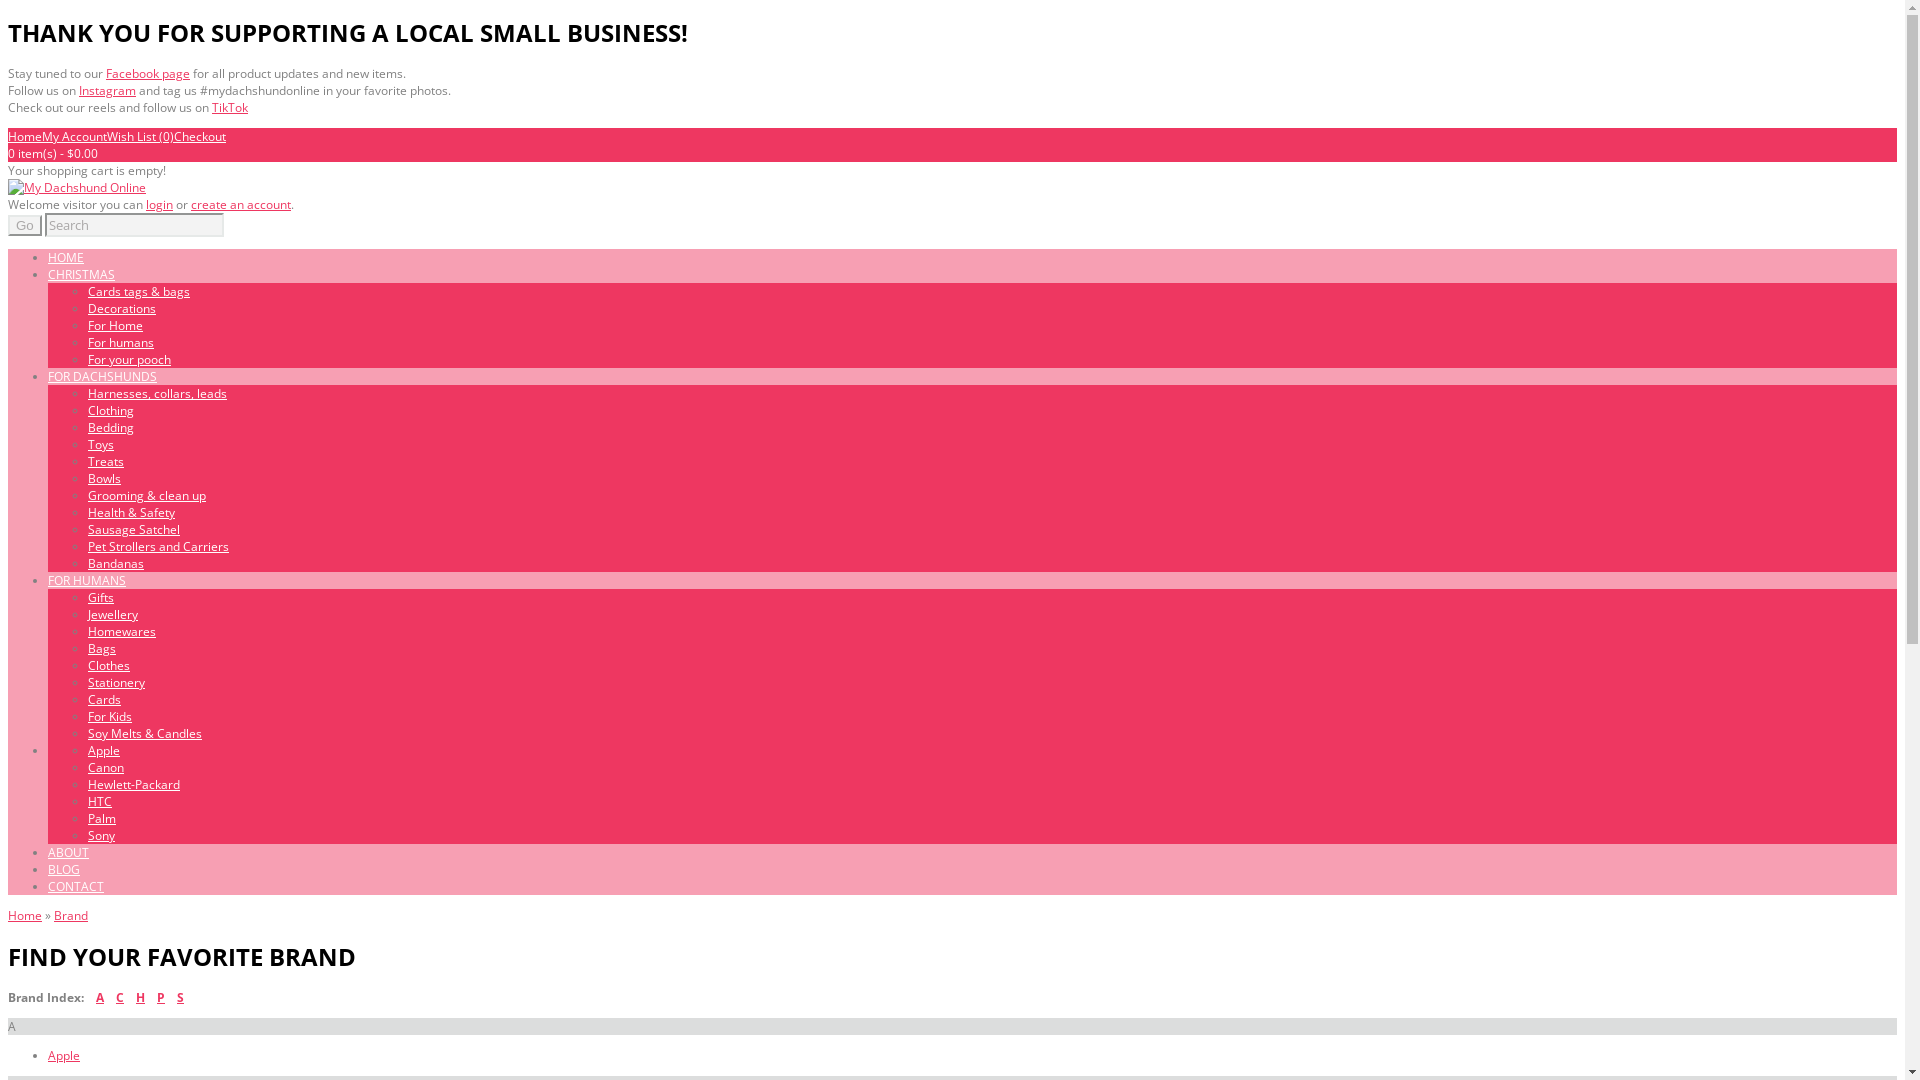 The image size is (1920, 1080). I want to click on Go, so click(25, 226).